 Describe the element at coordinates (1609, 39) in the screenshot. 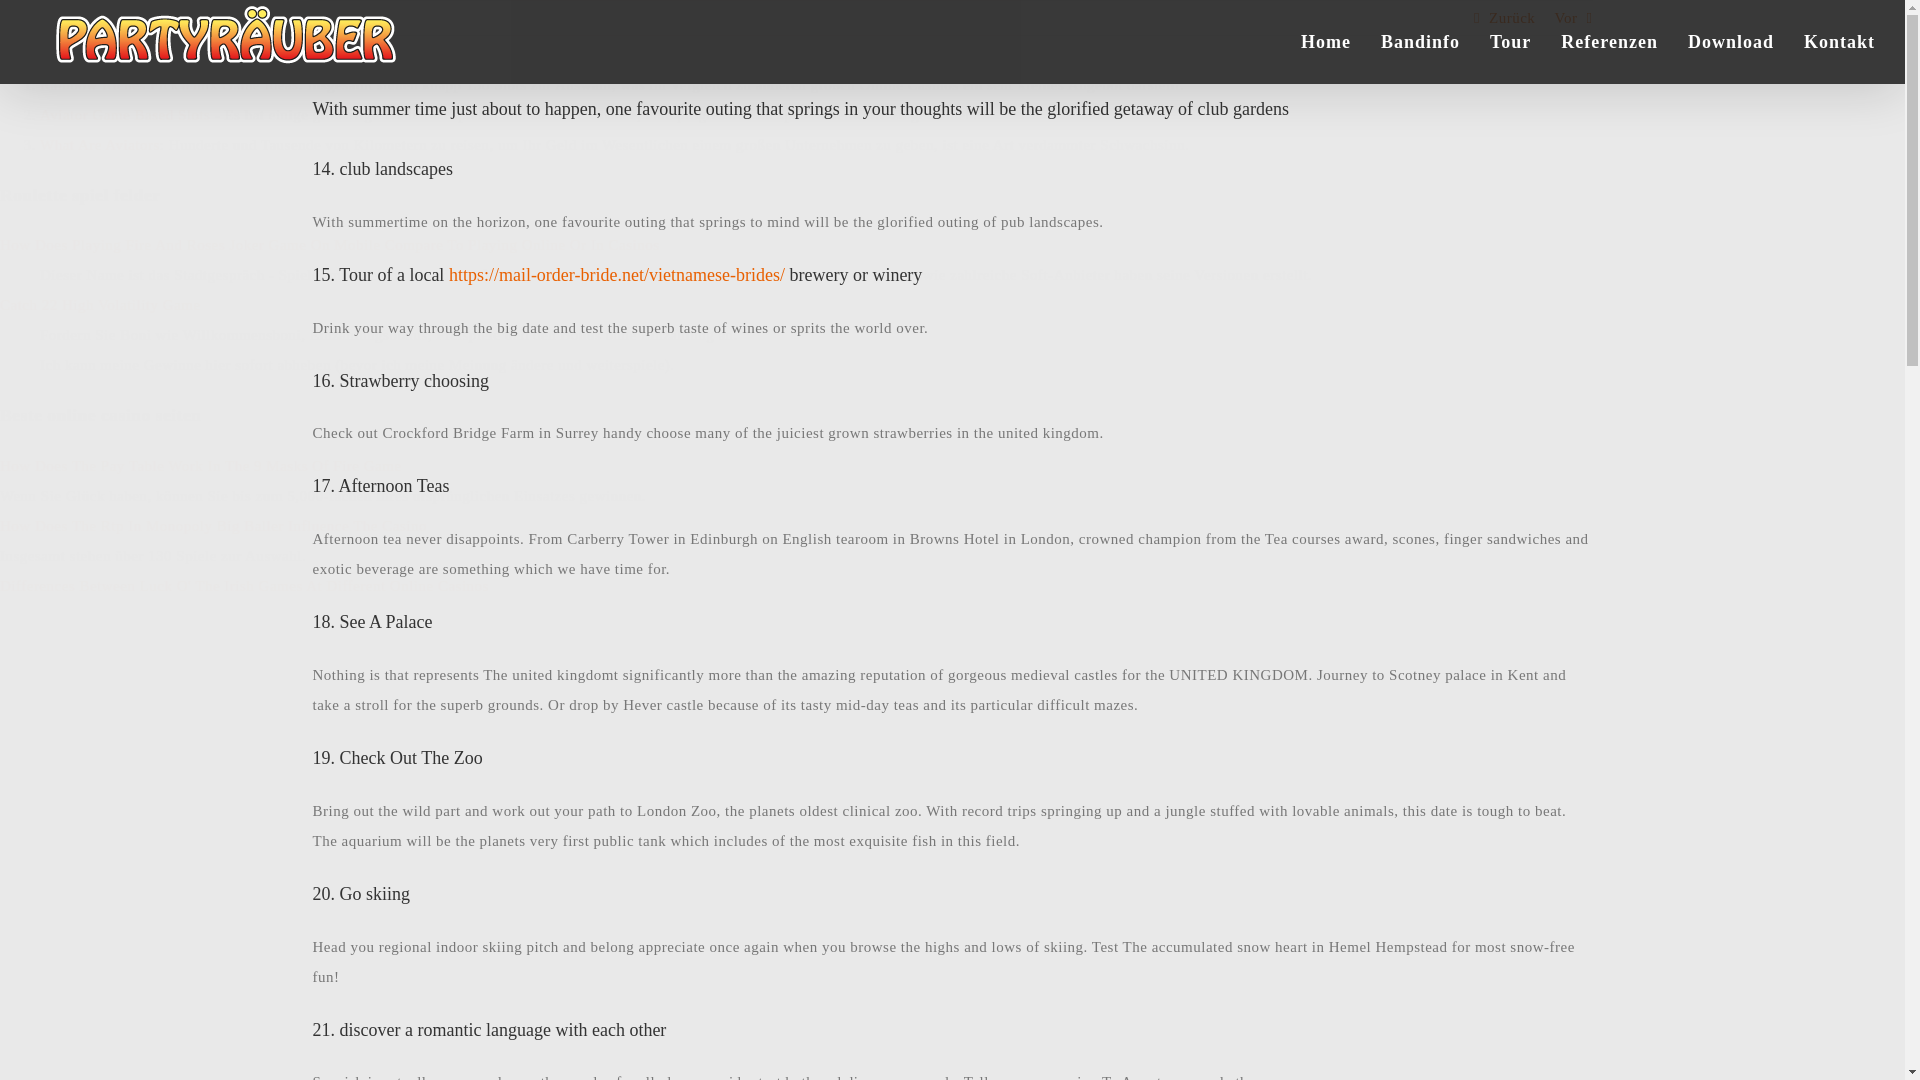

I see `Referenzen` at that location.